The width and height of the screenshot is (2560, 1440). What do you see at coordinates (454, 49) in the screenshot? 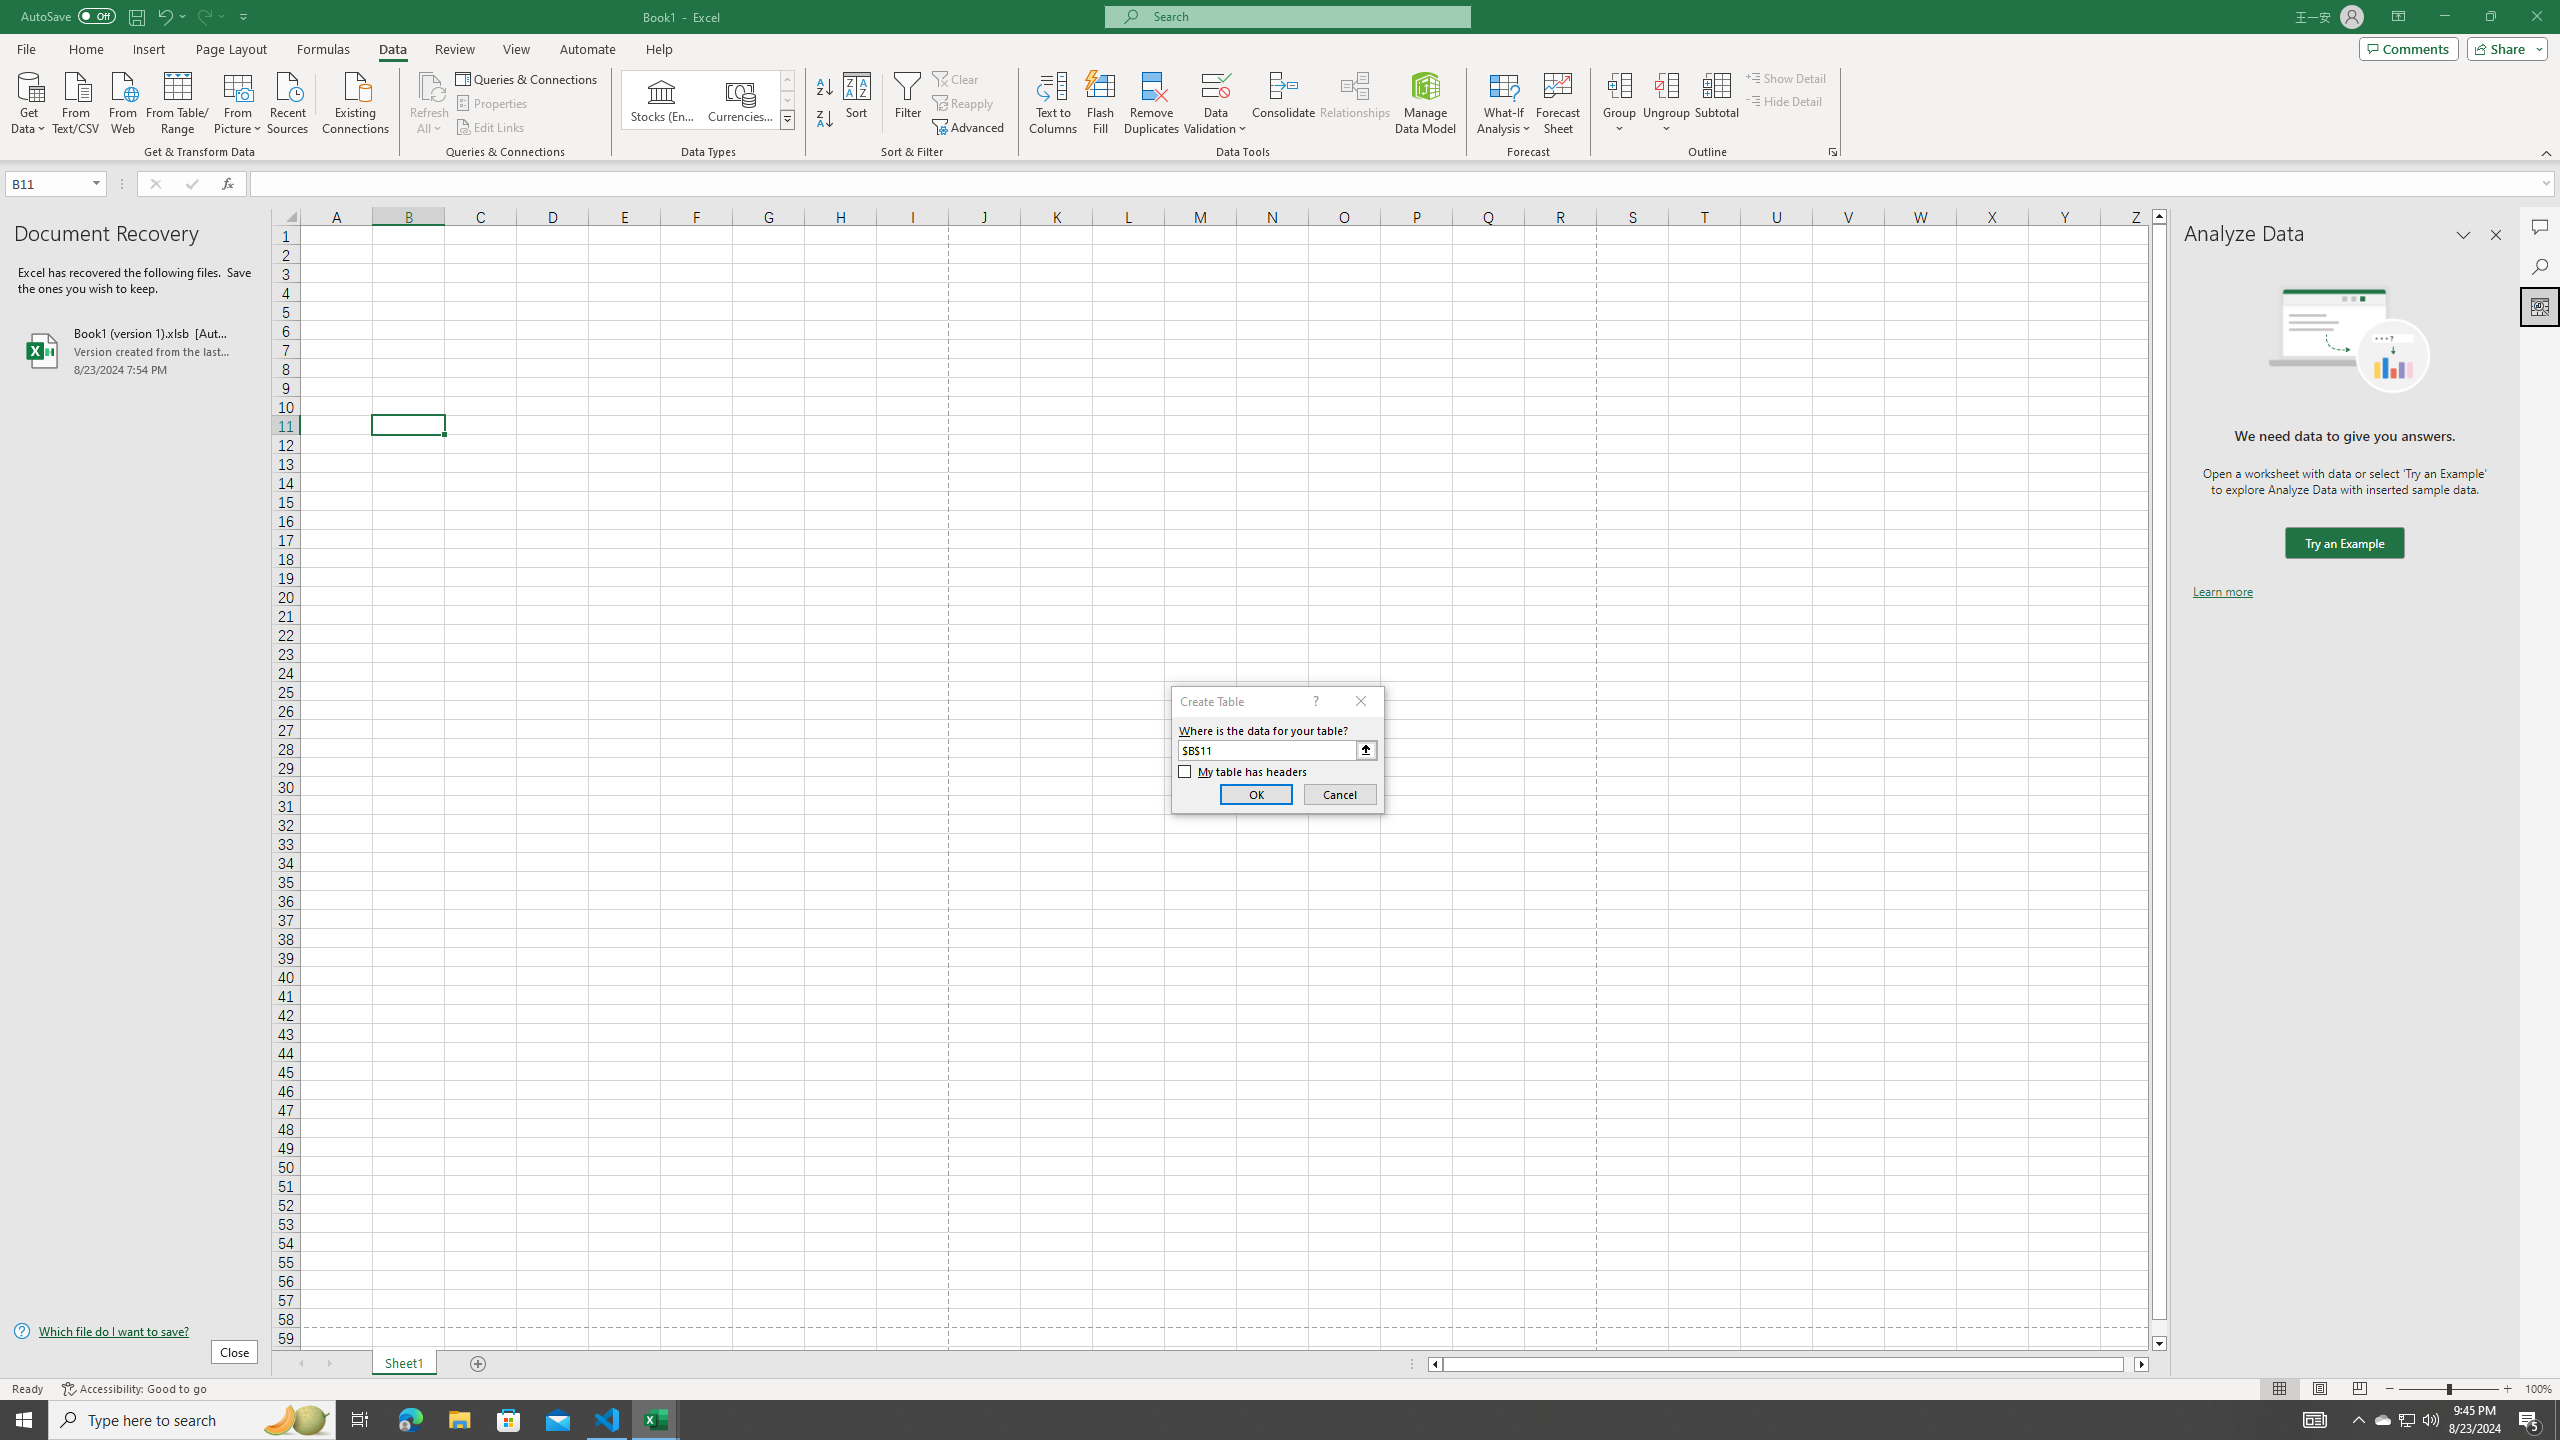
I see `Review` at bounding box center [454, 49].